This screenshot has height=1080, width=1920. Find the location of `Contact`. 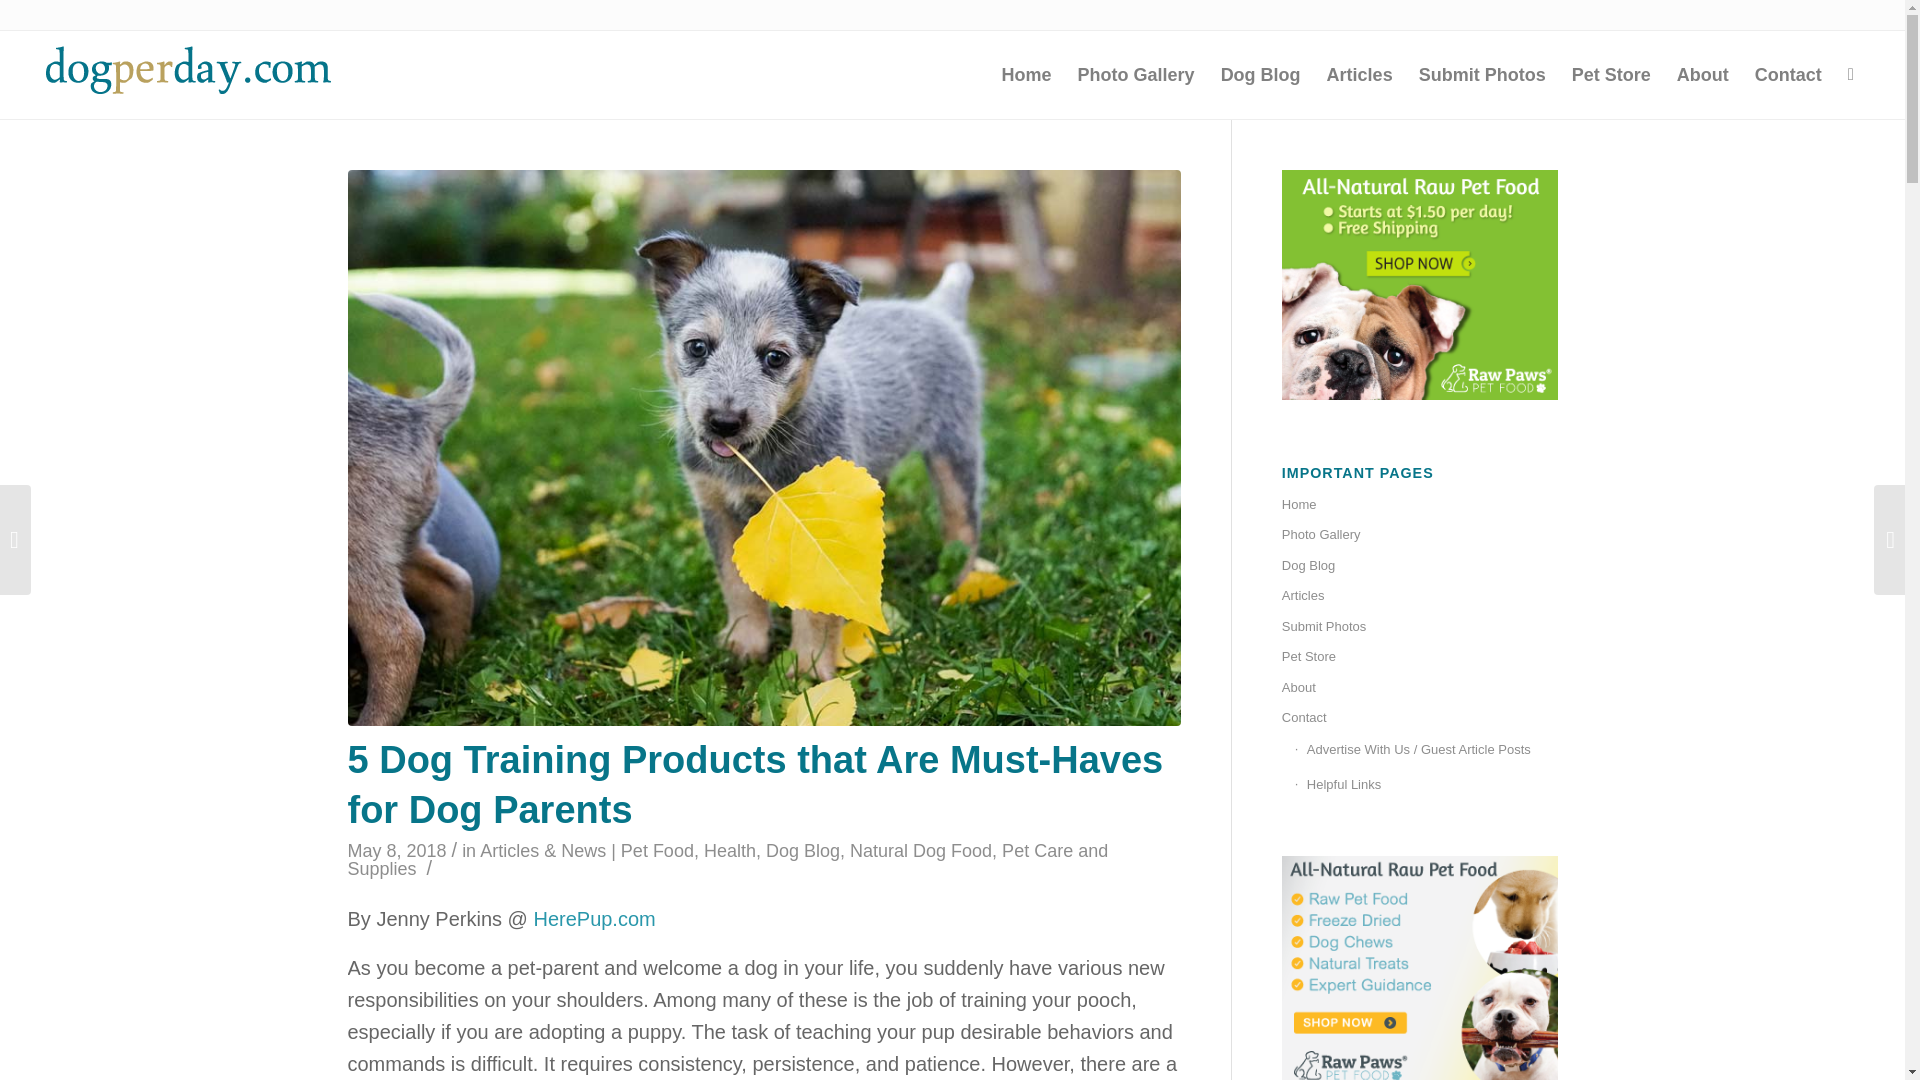

Contact is located at coordinates (1420, 718).